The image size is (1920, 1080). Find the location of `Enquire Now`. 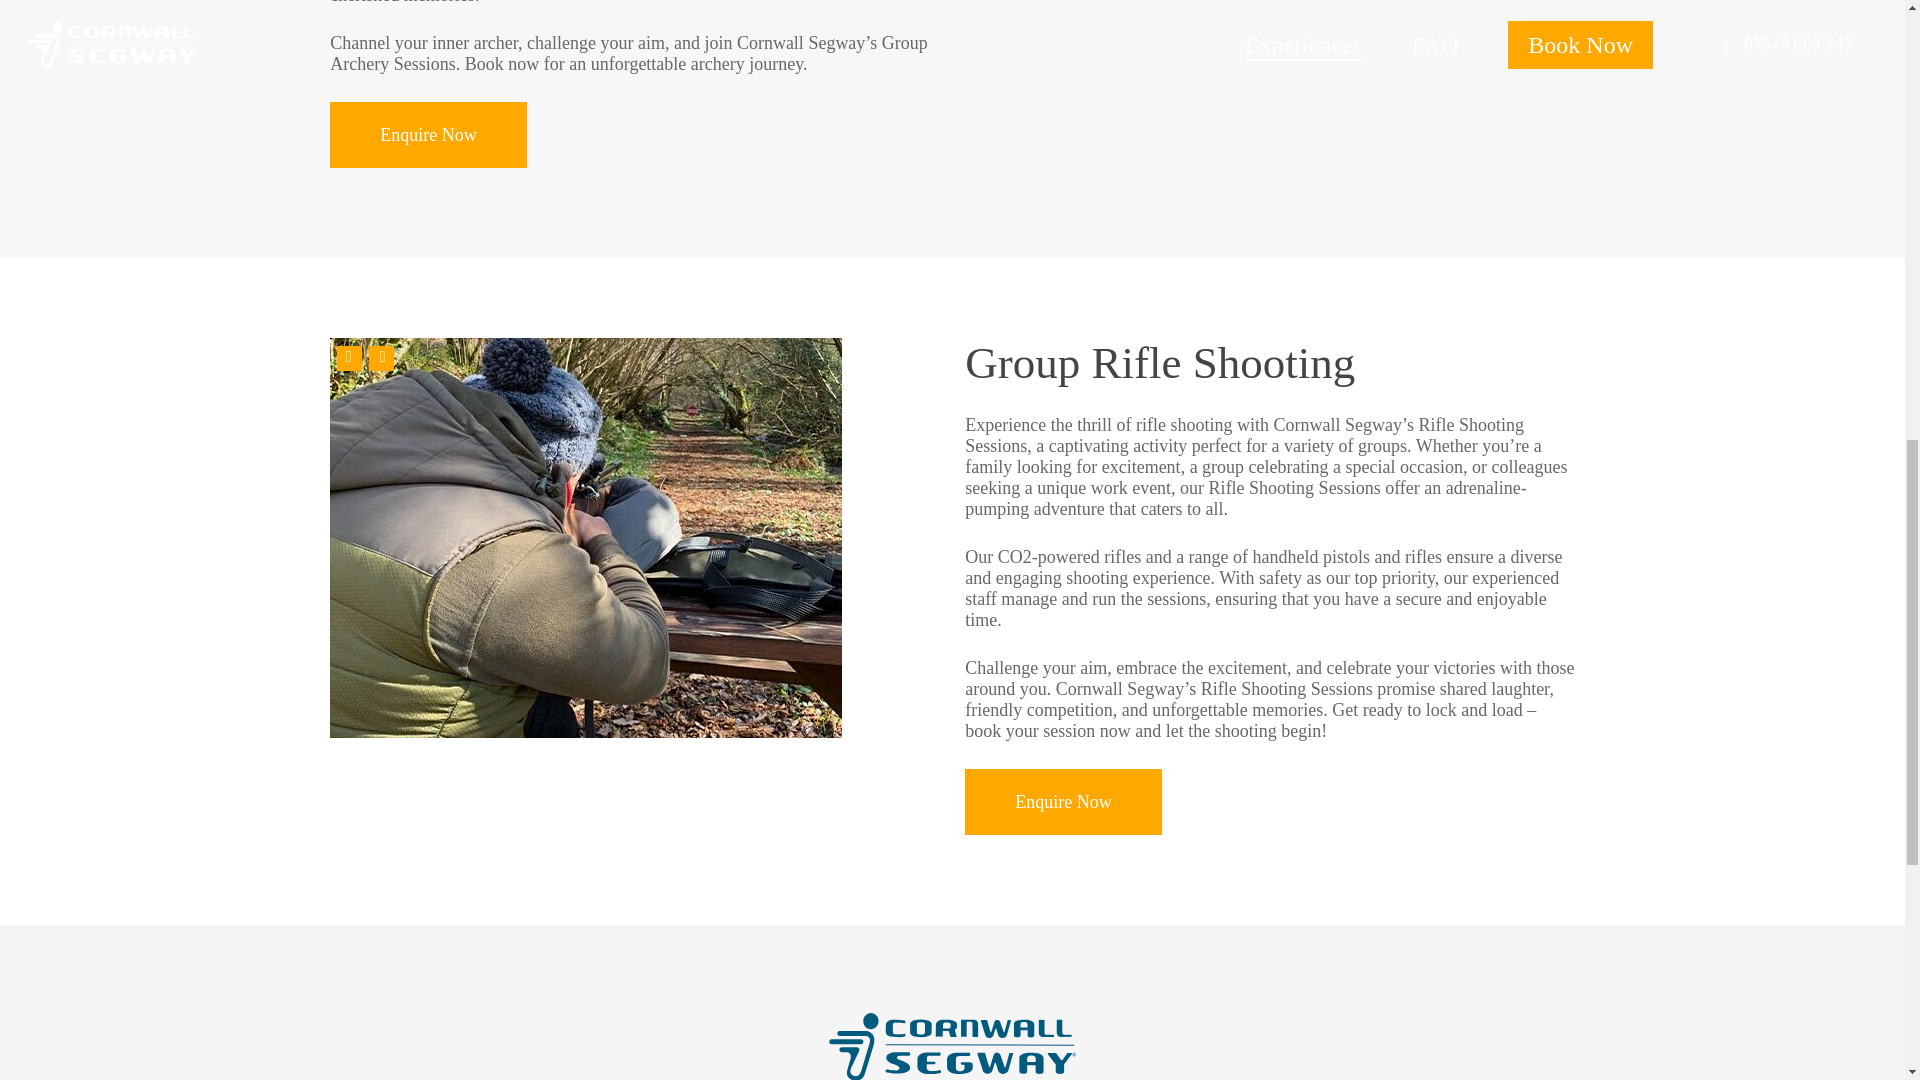

Enquire Now is located at coordinates (428, 134).